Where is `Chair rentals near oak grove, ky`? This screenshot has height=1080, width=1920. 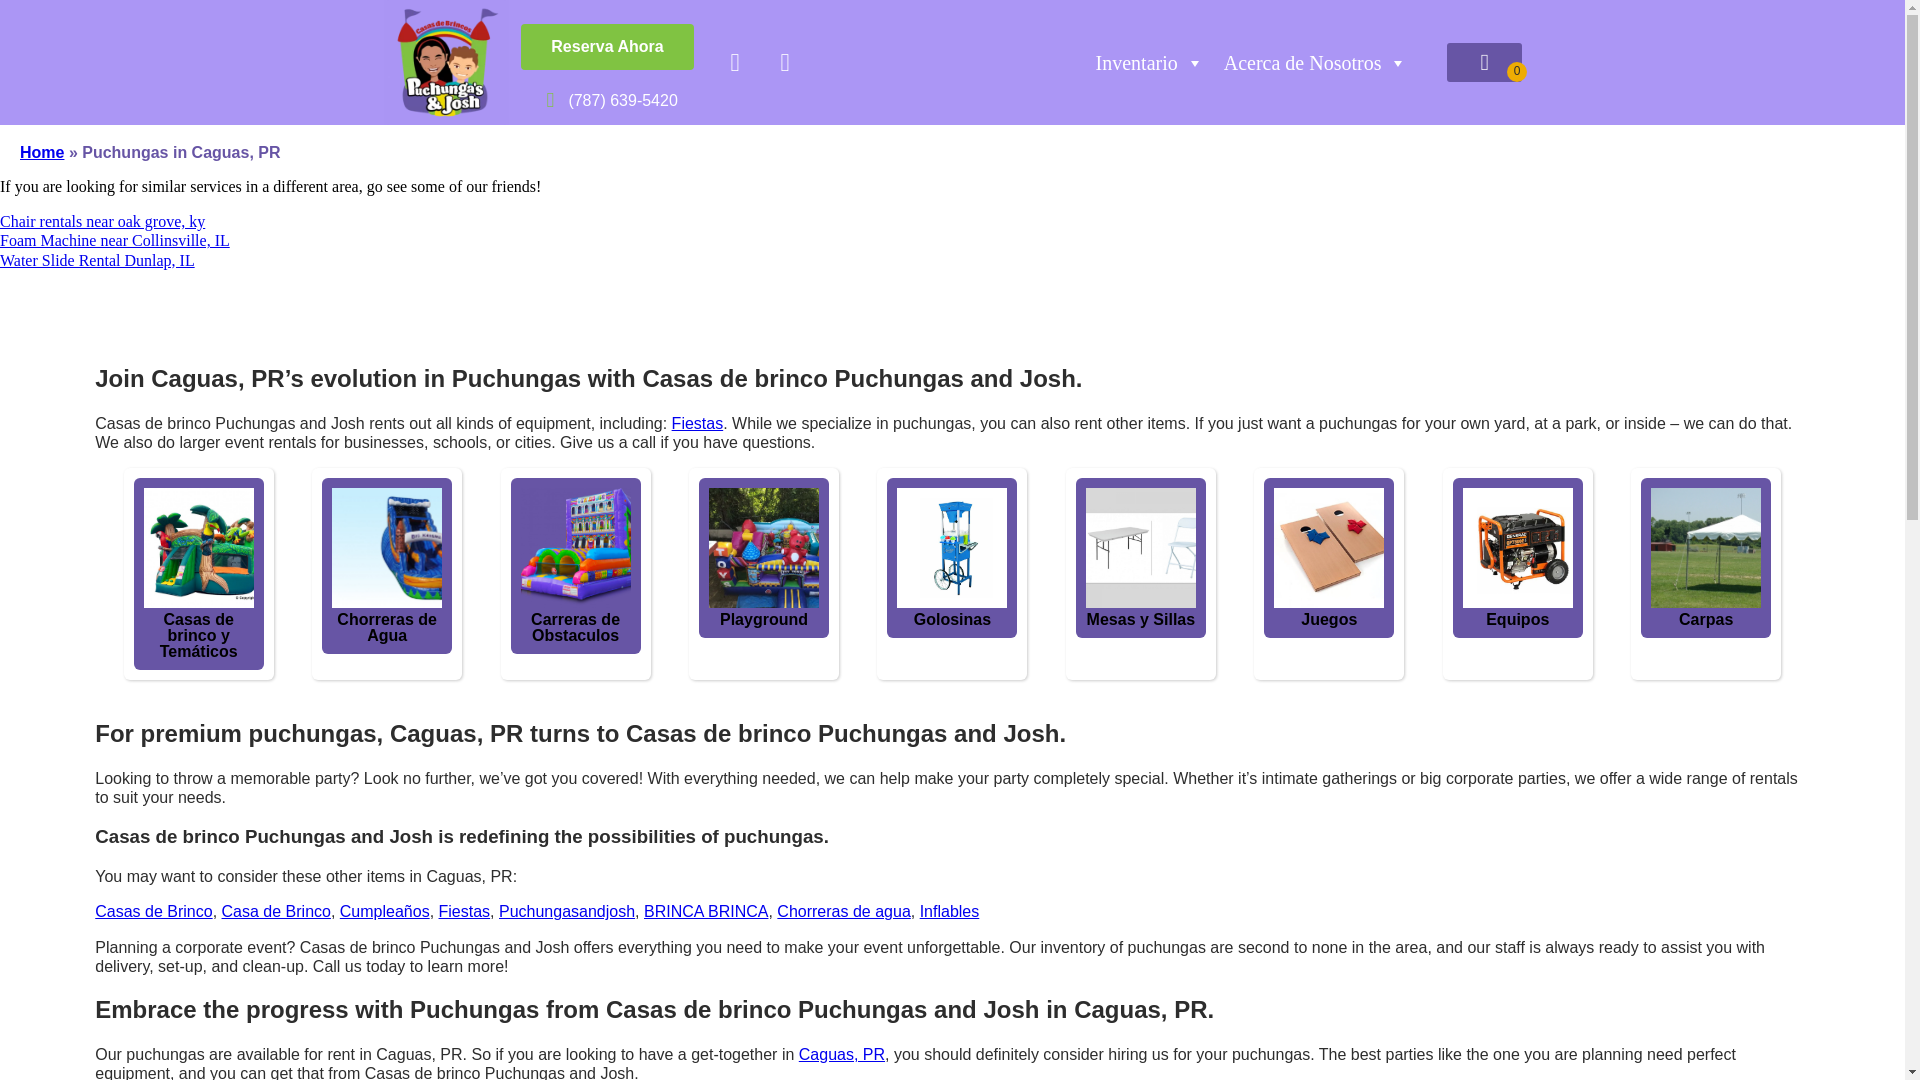
Chair rentals near oak grove, ky is located at coordinates (102, 221).